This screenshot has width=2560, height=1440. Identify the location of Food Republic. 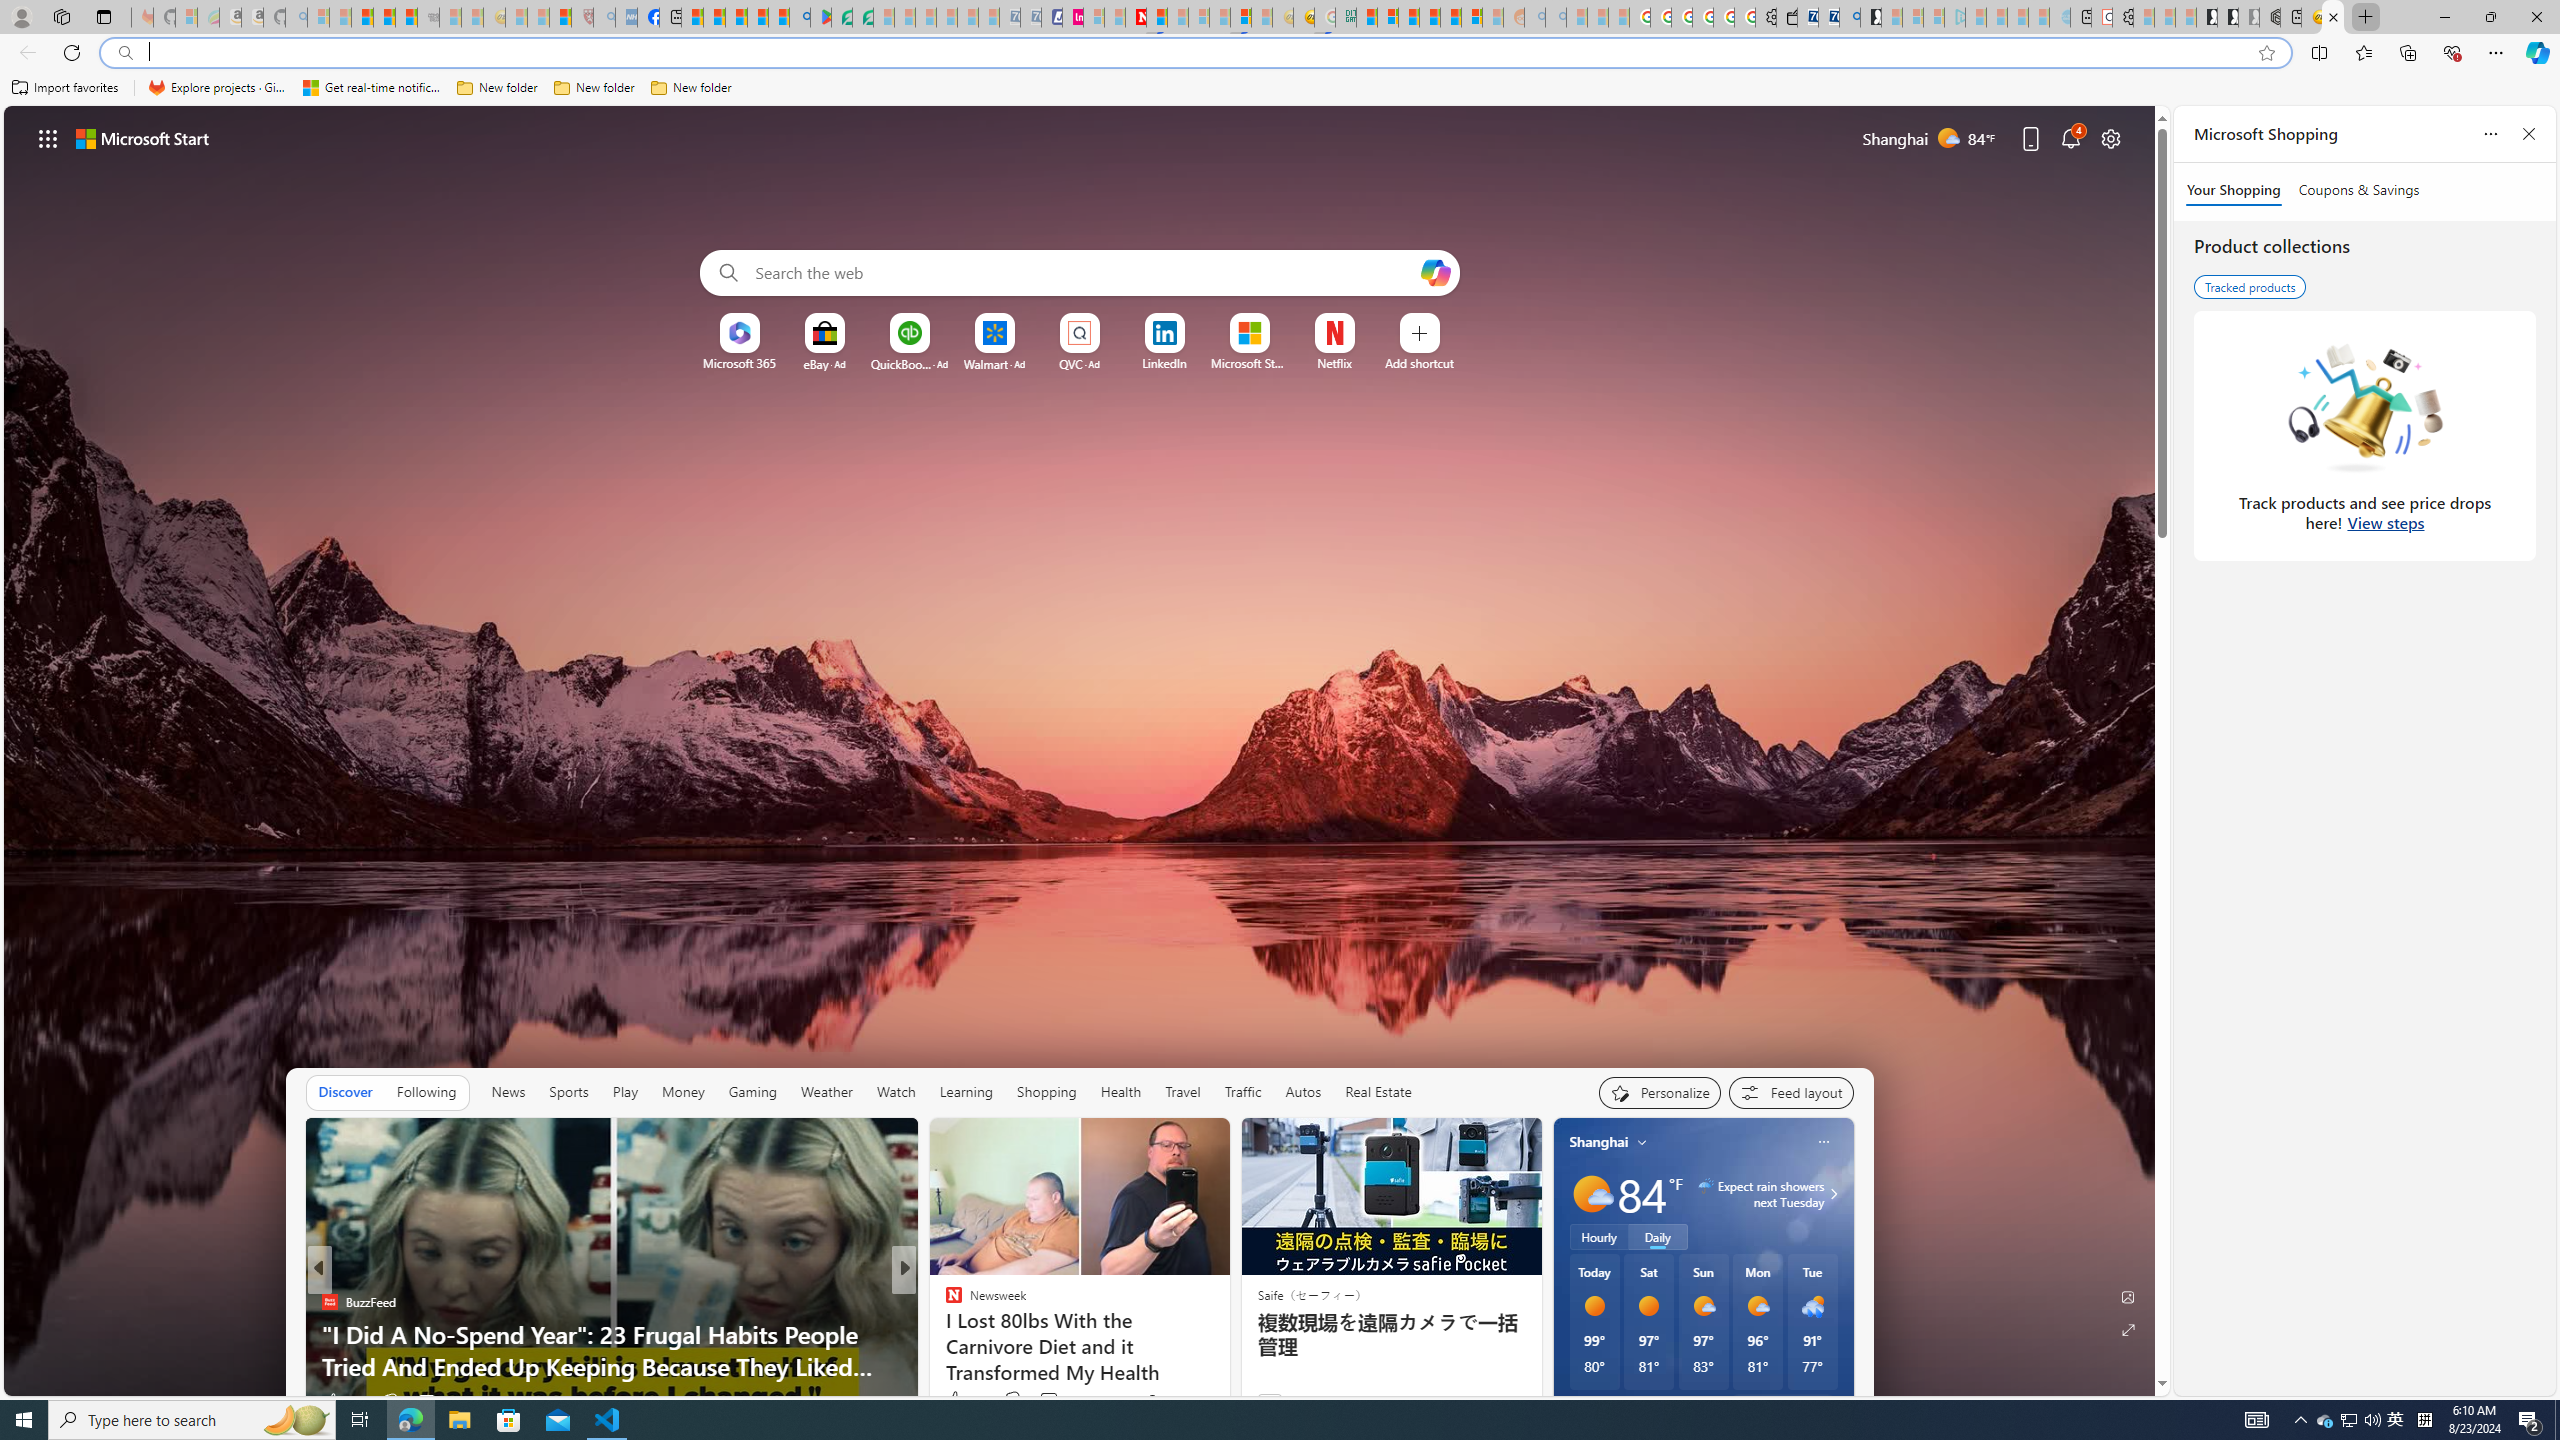
(945, 1334).